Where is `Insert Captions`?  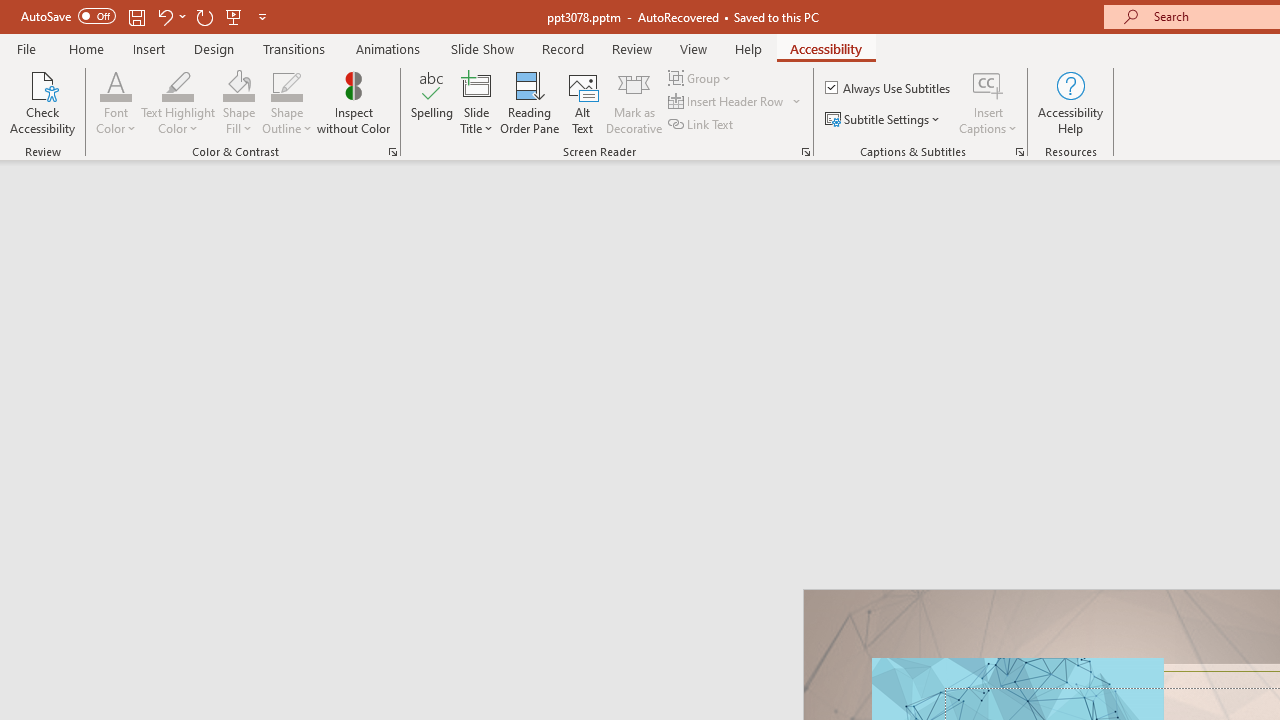
Insert Captions is located at coordinates (988, 102).